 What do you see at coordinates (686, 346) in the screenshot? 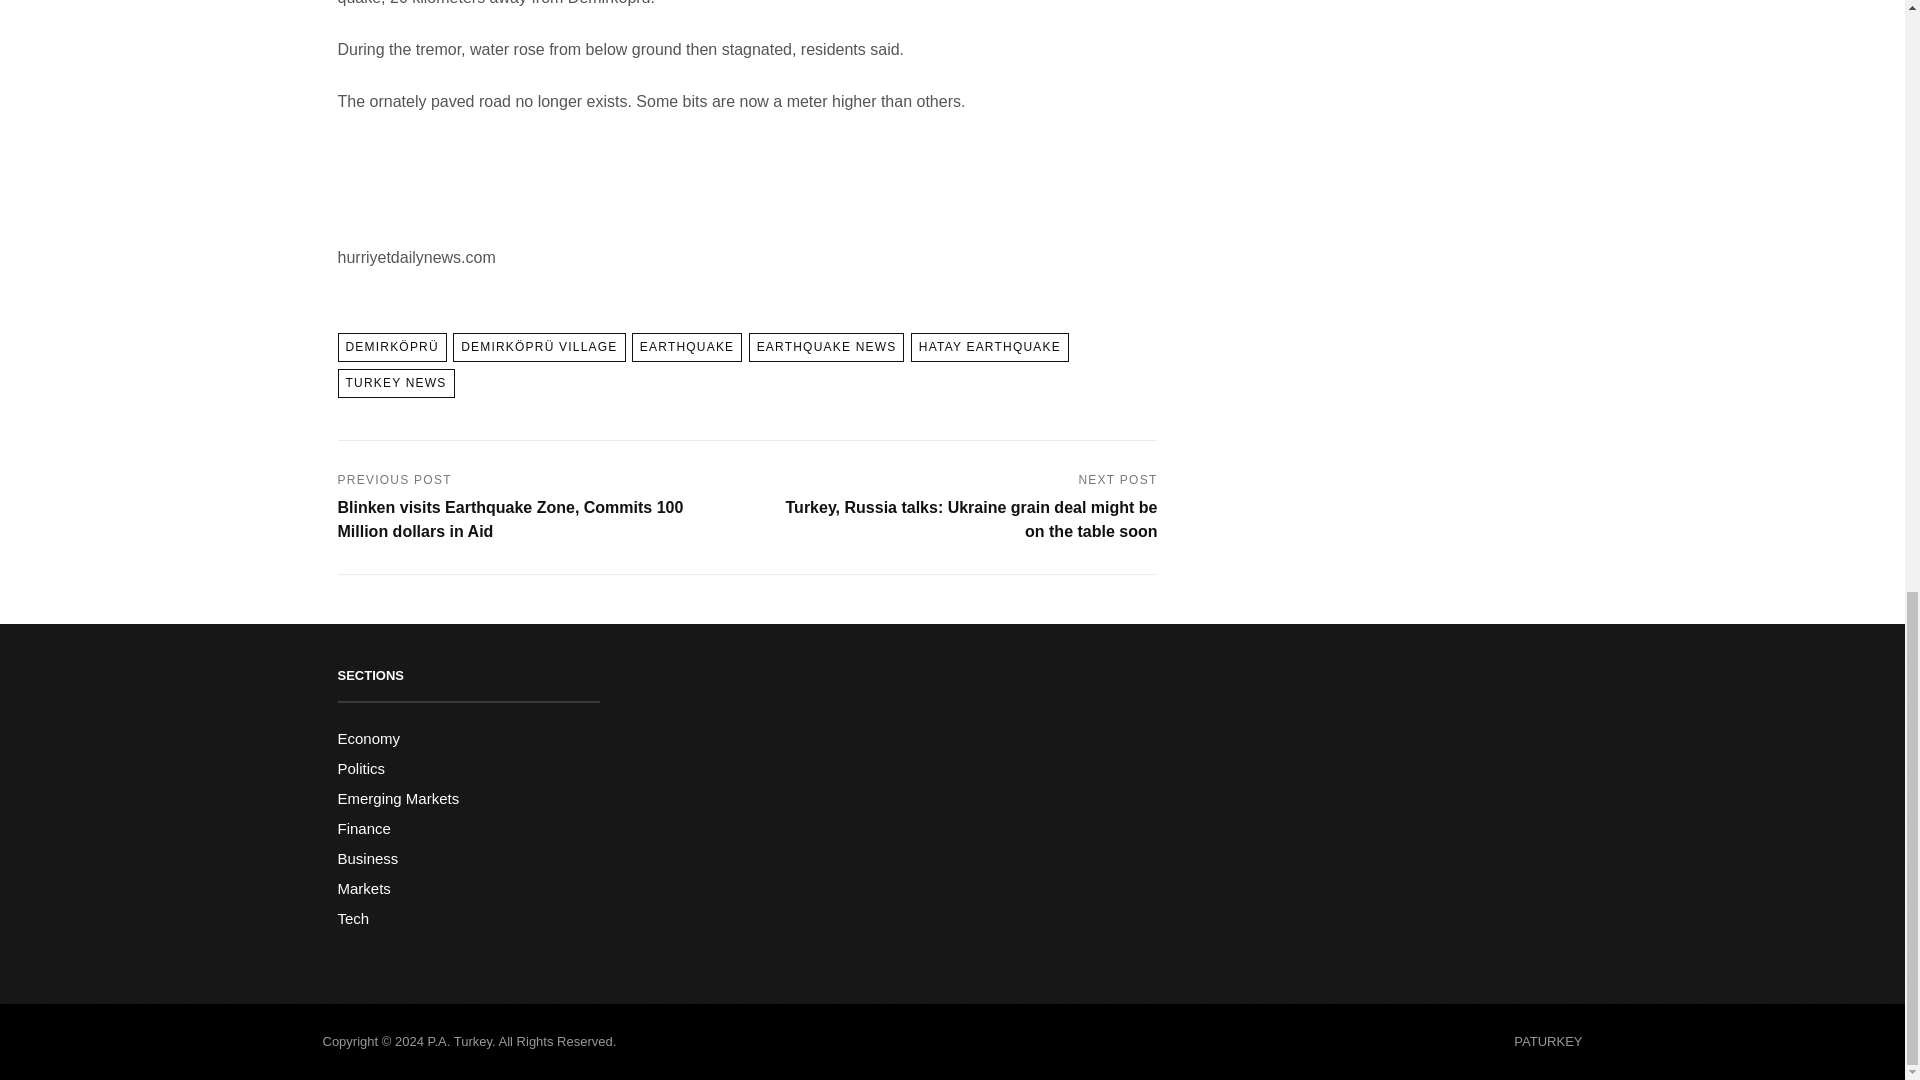
I see `EARTHQUAKE` at bounding box center [686, 346].